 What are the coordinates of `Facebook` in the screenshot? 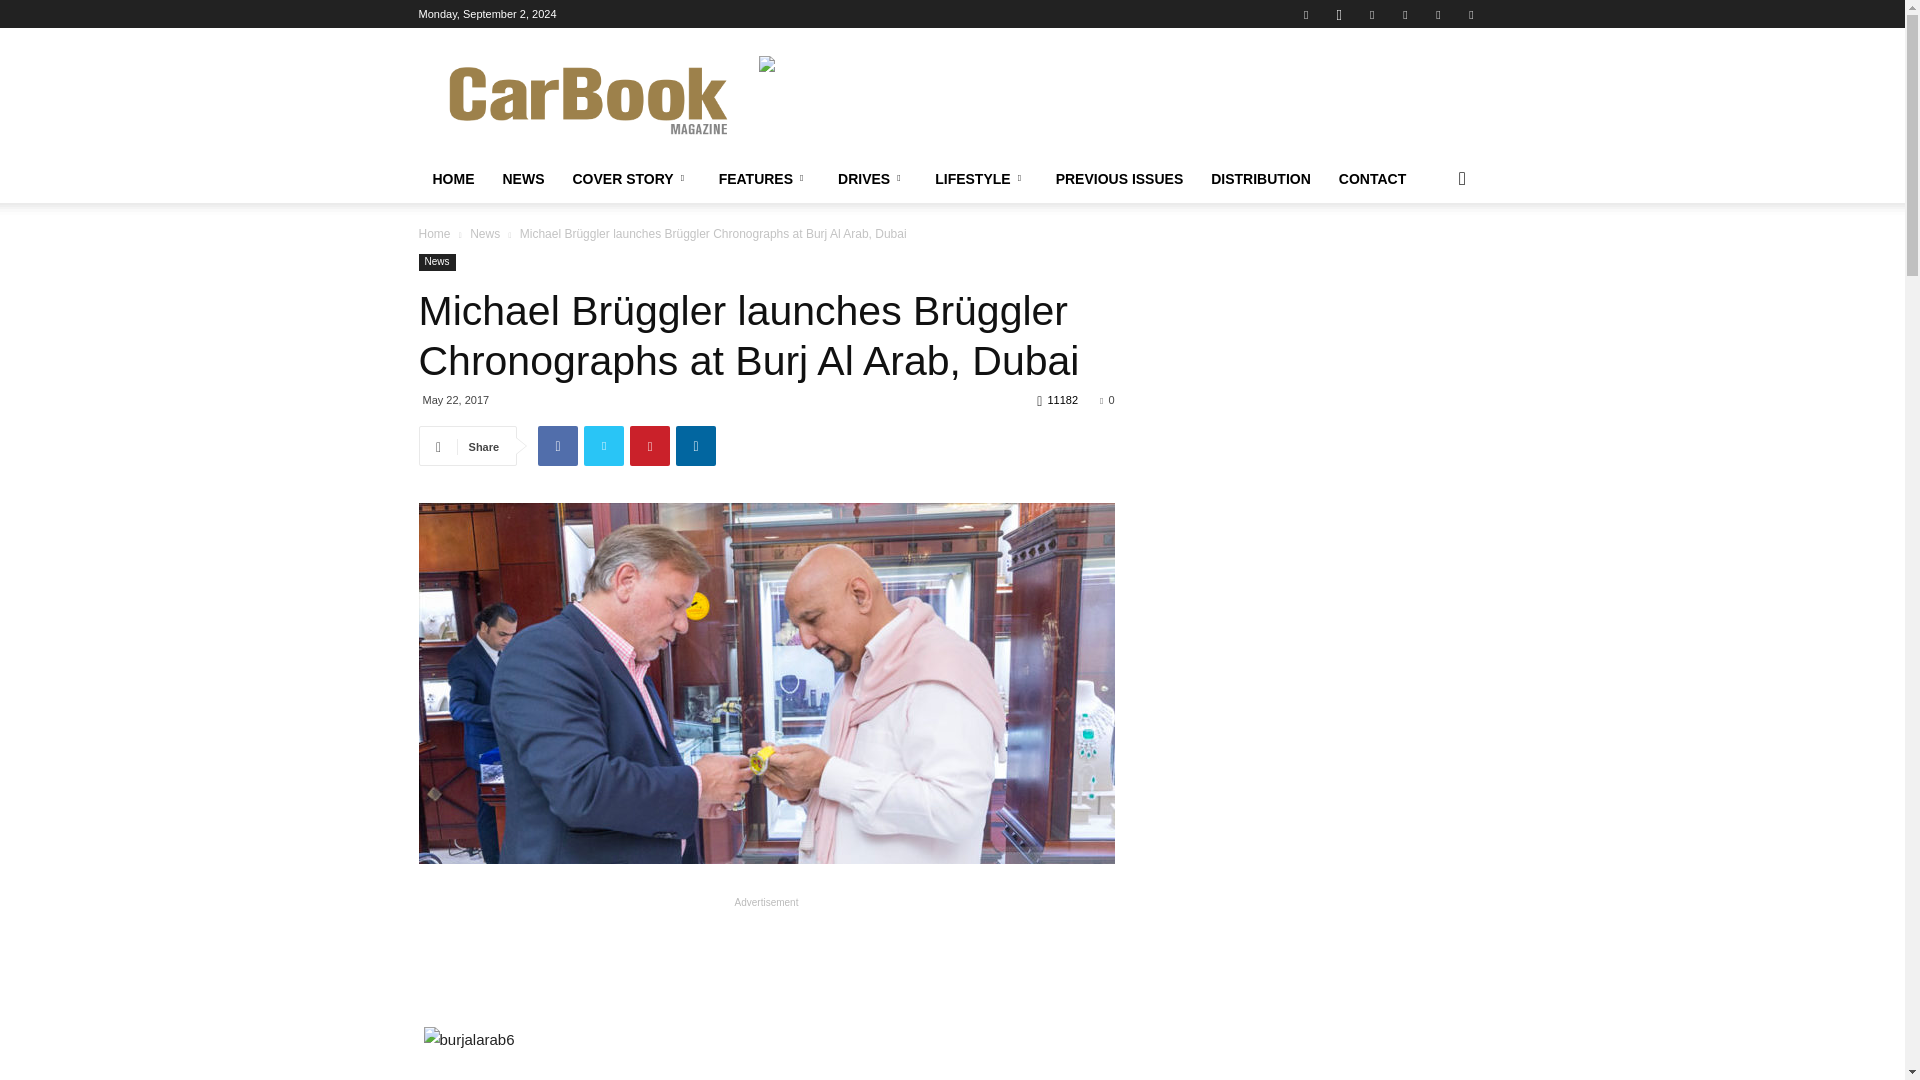 It's located at (1305, 14).